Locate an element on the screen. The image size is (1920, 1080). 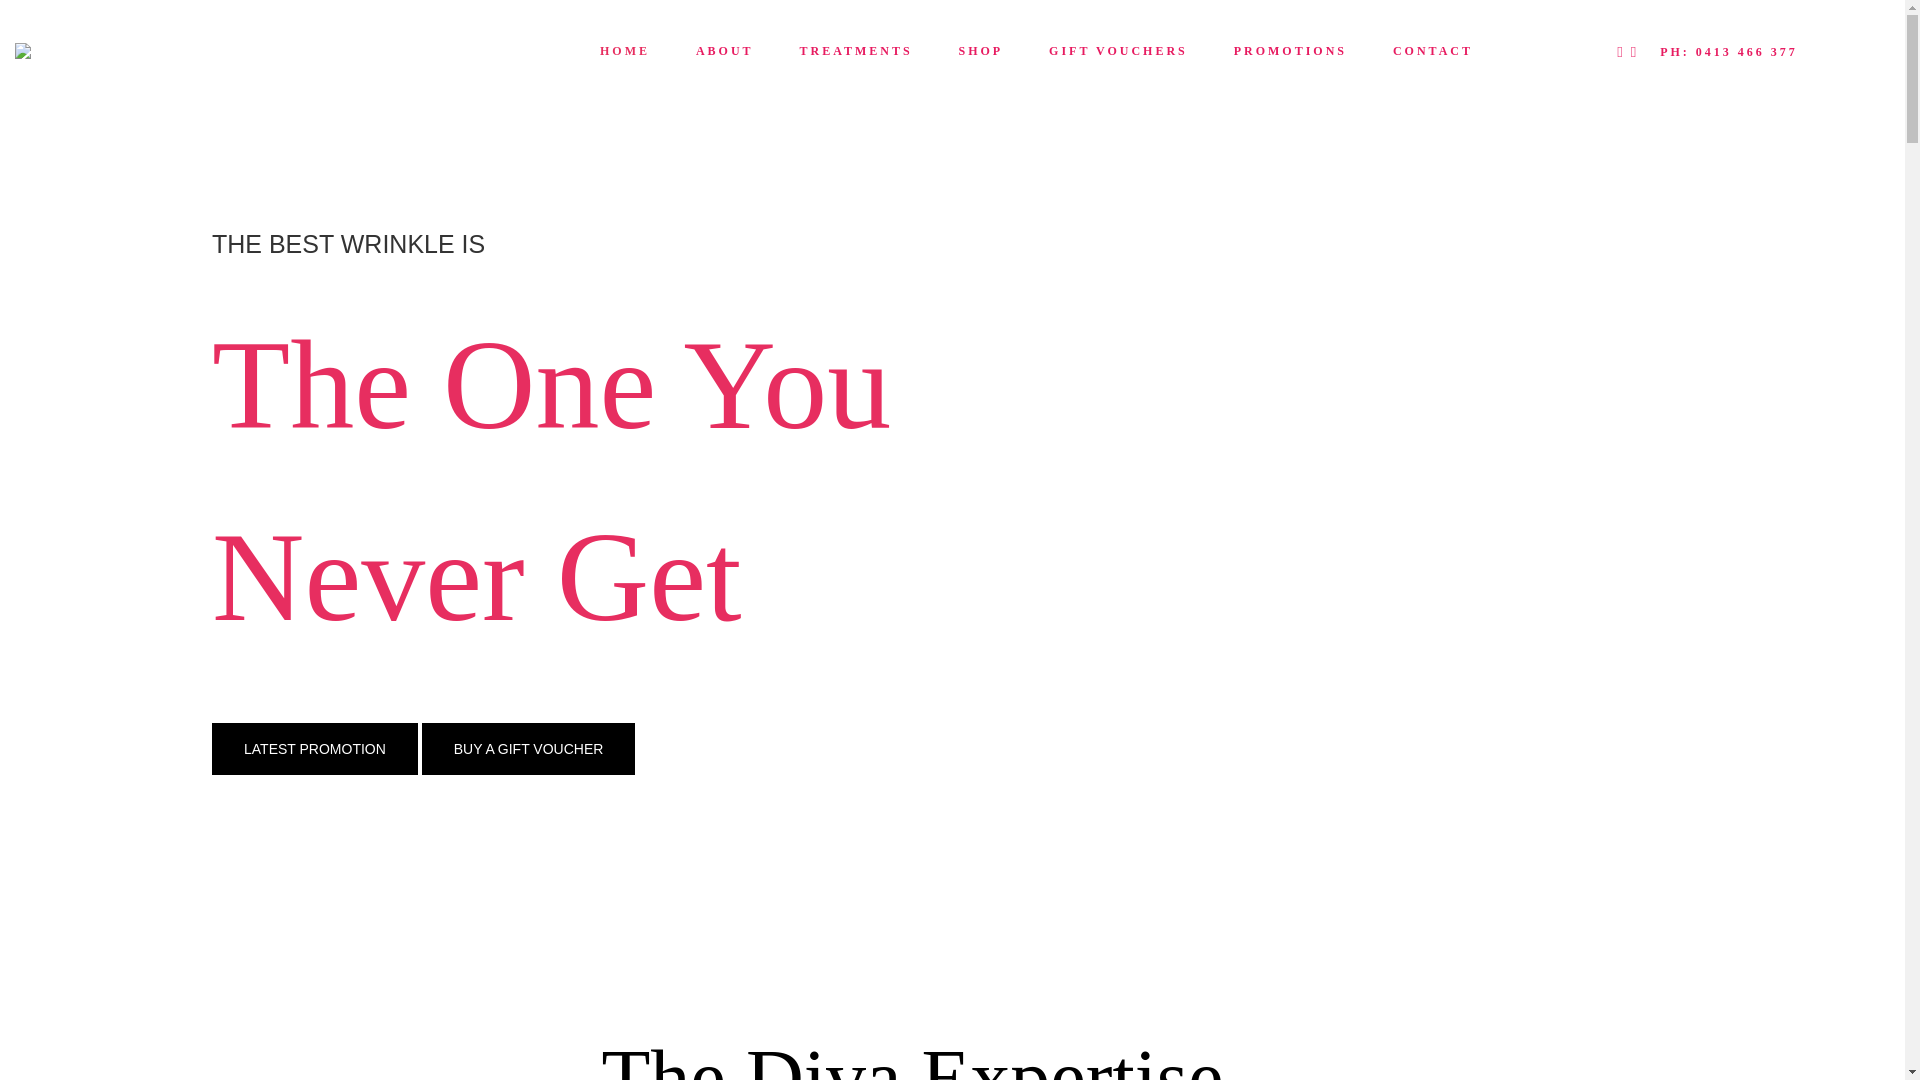
SHOP is located at coordinates (980, 52).